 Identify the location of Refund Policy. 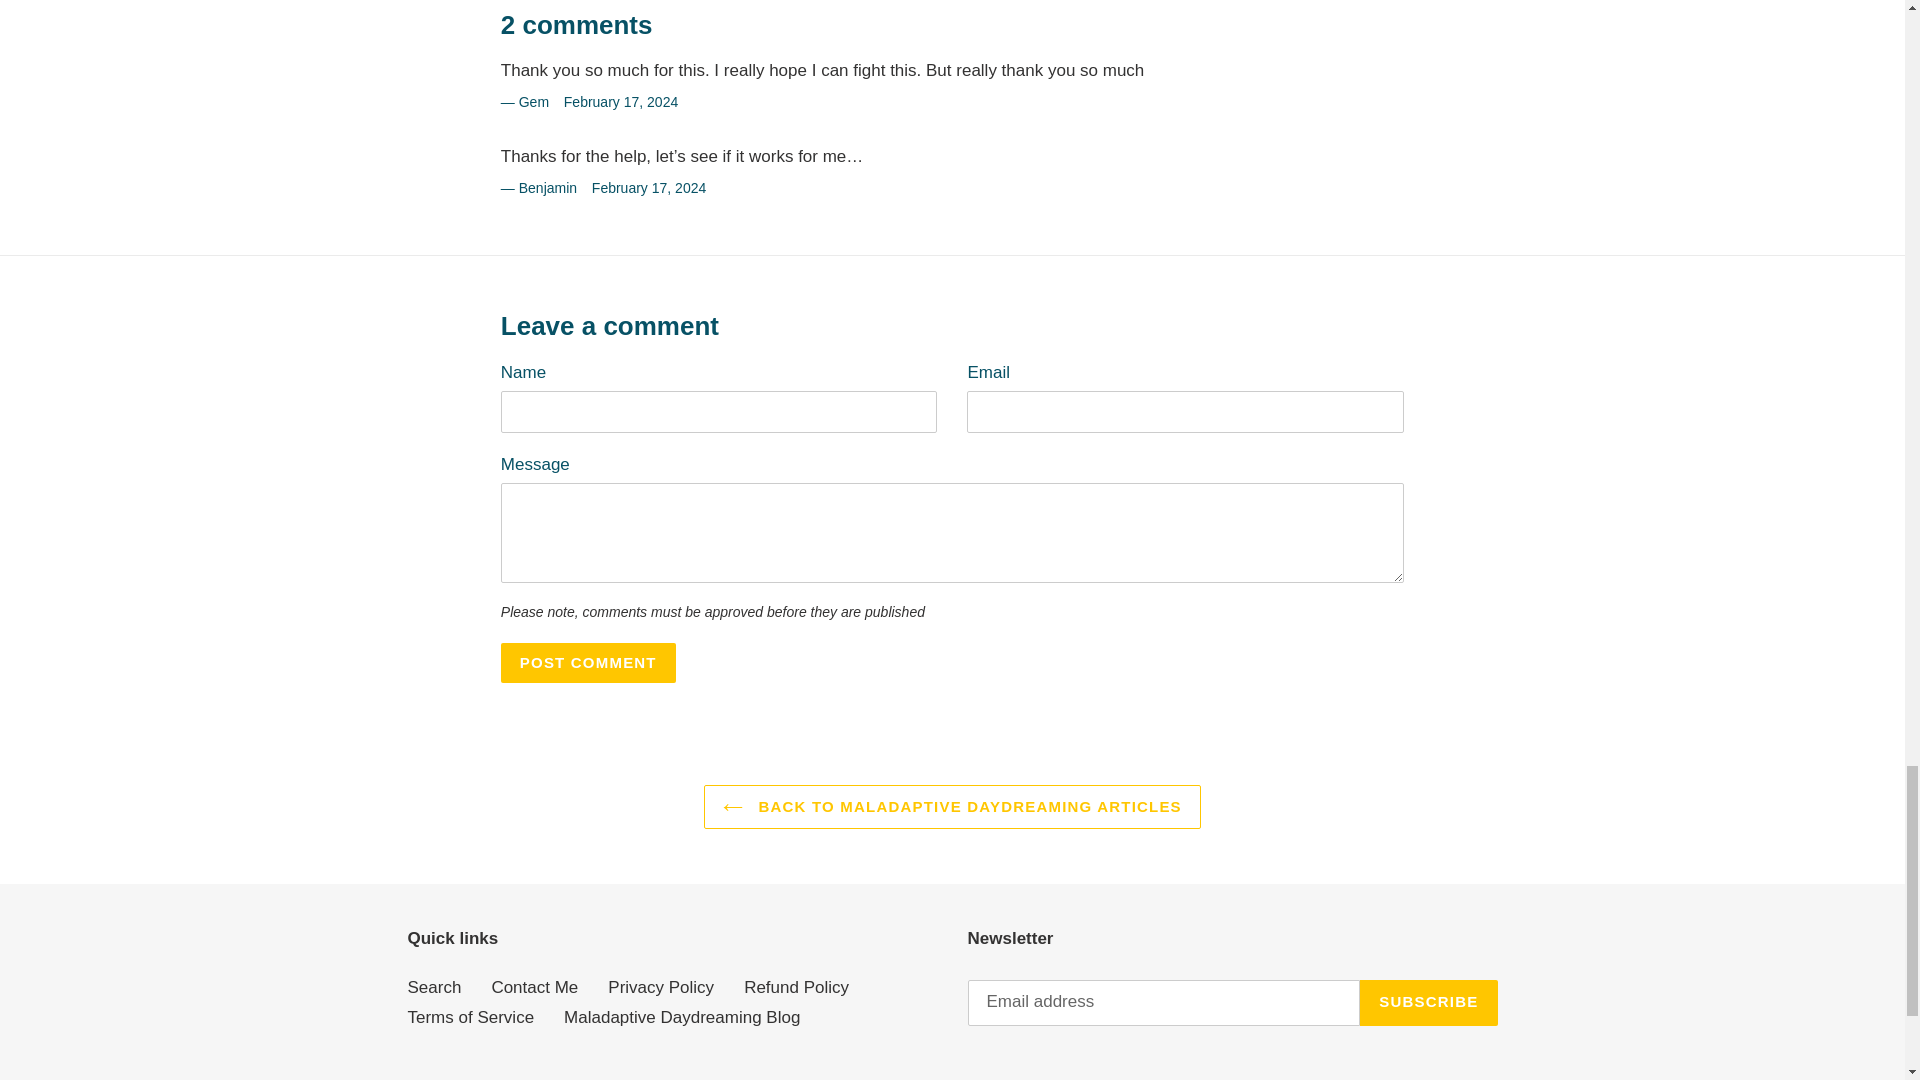
(796, 987).